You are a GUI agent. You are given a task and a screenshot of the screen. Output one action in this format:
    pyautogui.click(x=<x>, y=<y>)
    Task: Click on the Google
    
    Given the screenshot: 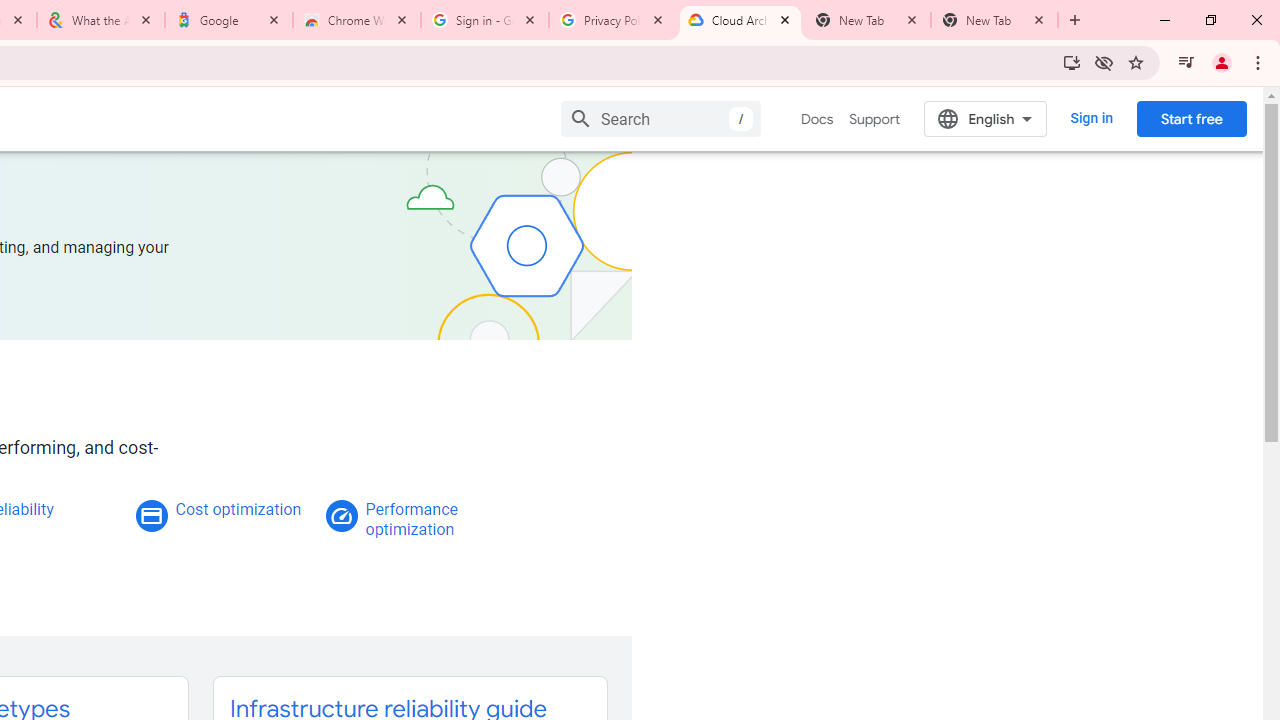 What is the action you would take?
    pyautogui.click(x=229, y=20)
    